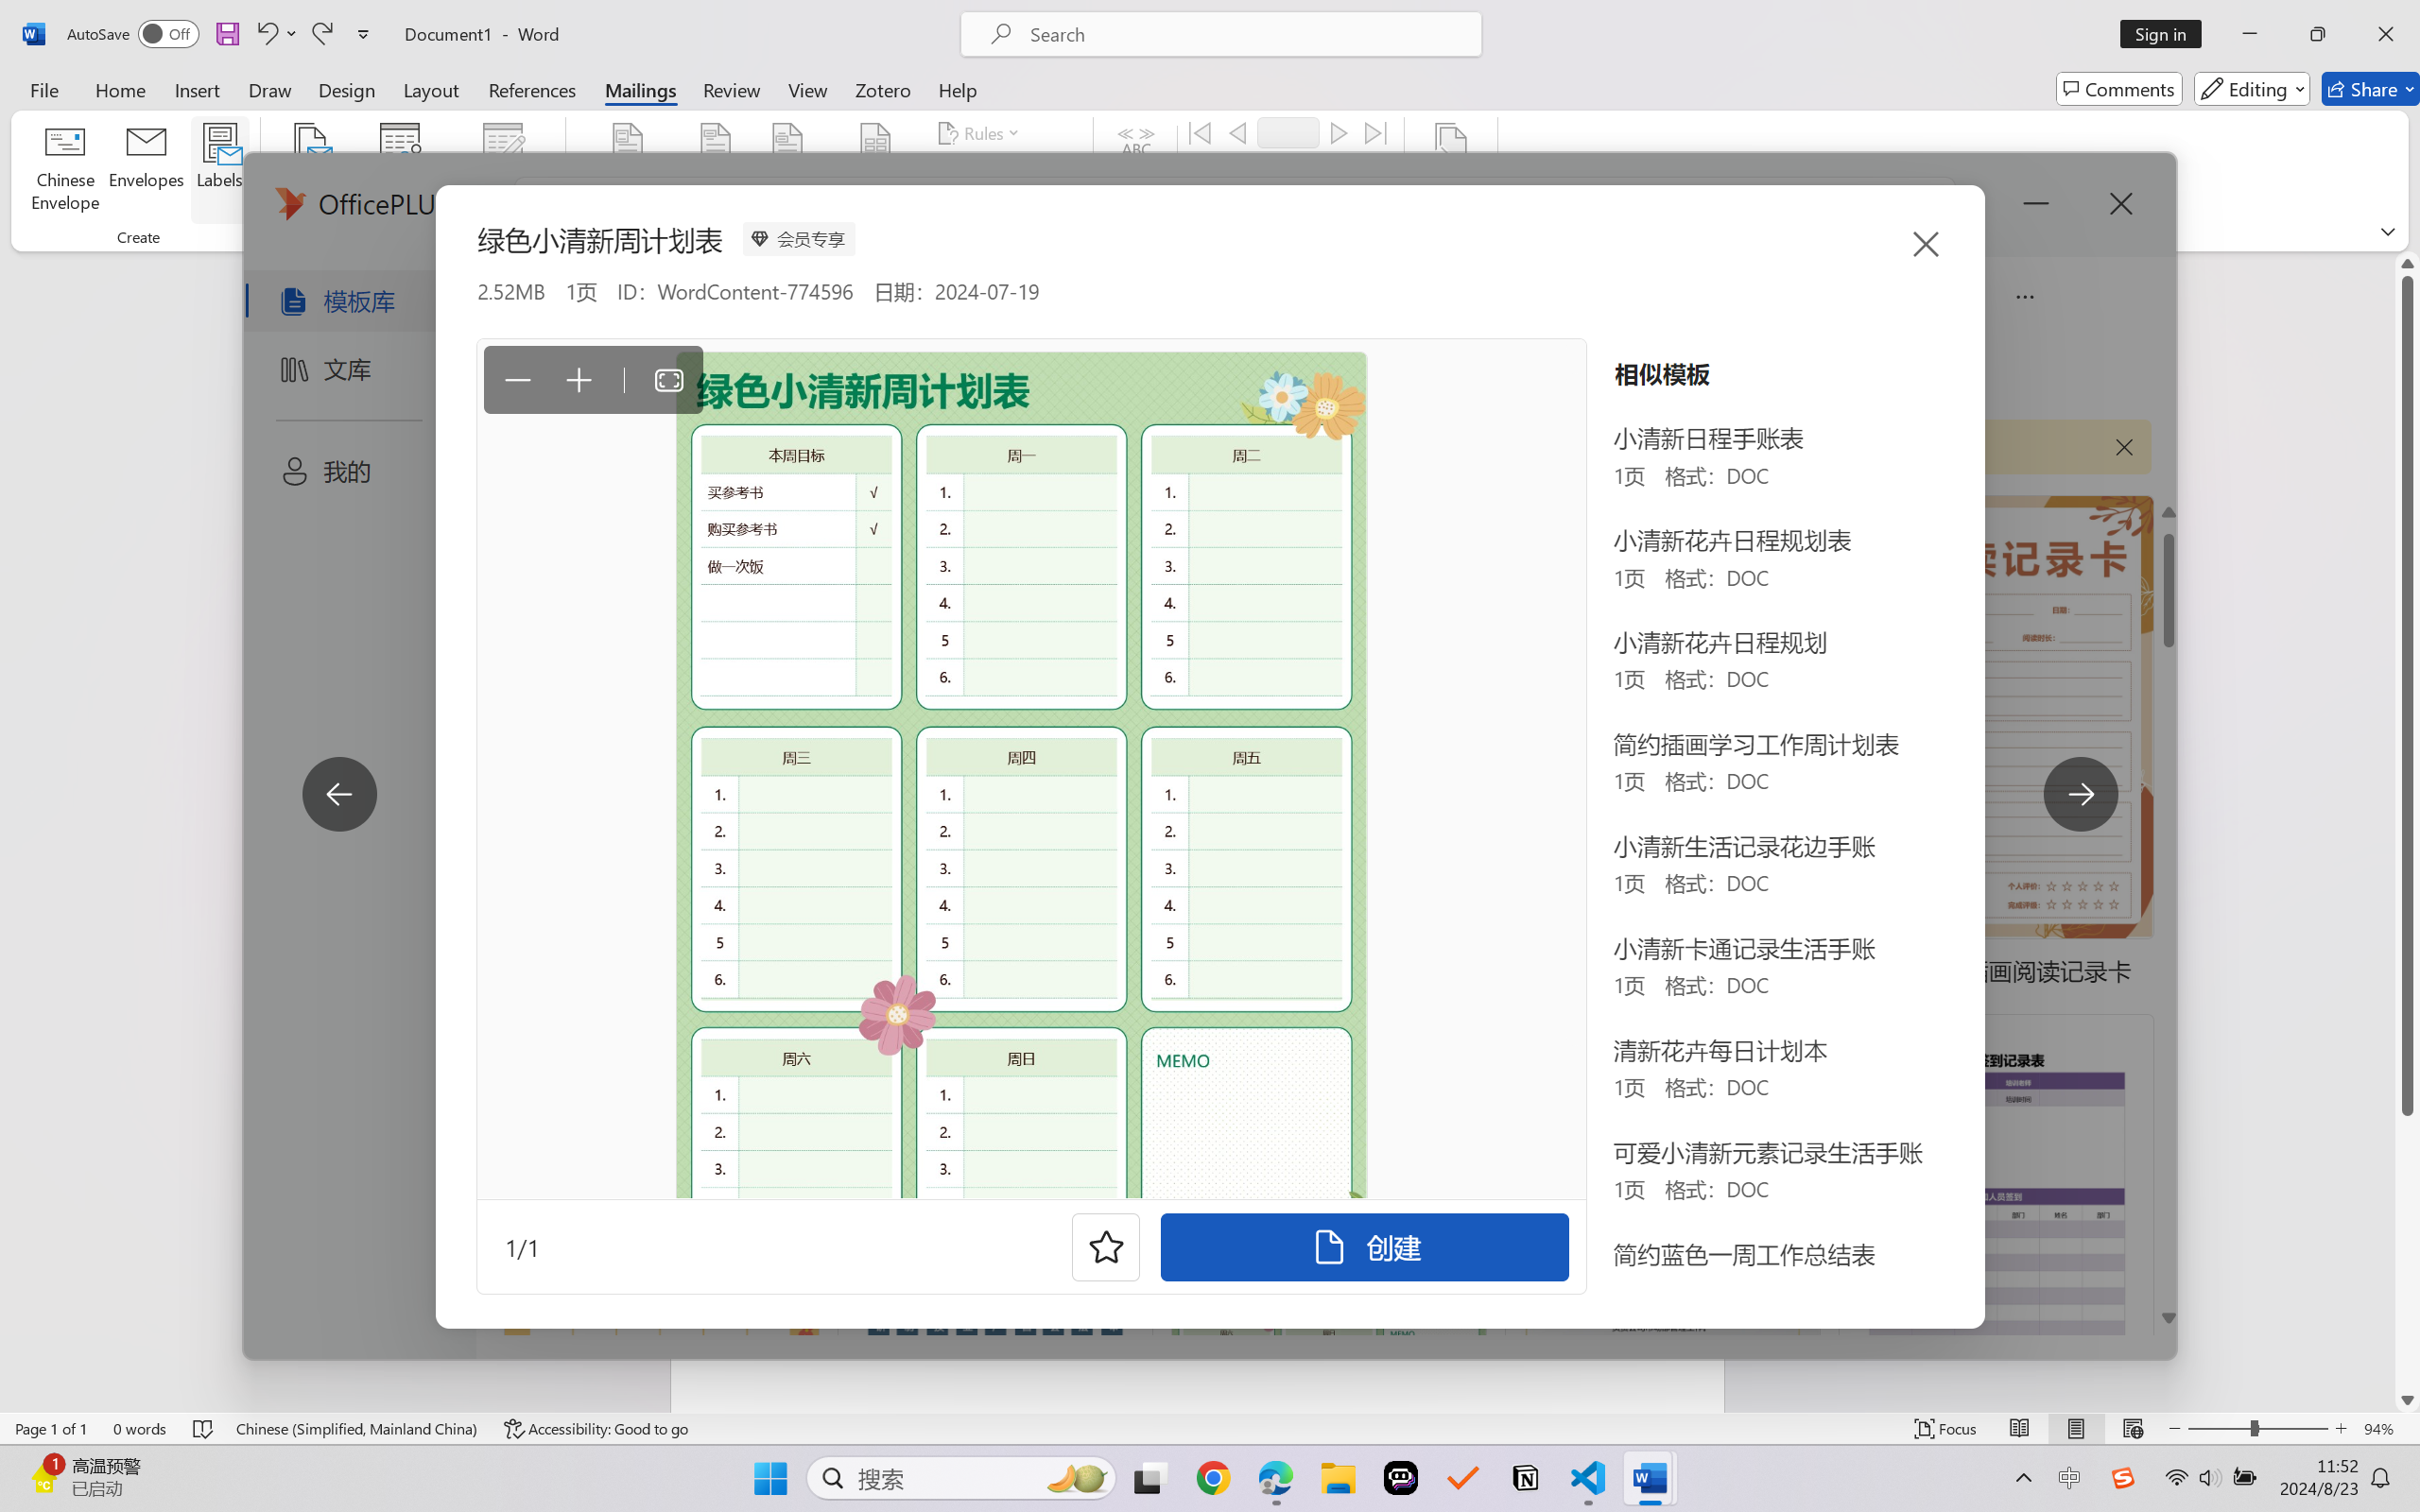  Describe the element at coordinates (787, 170) in the screenshot. I see `Greeting Line...` at that location.